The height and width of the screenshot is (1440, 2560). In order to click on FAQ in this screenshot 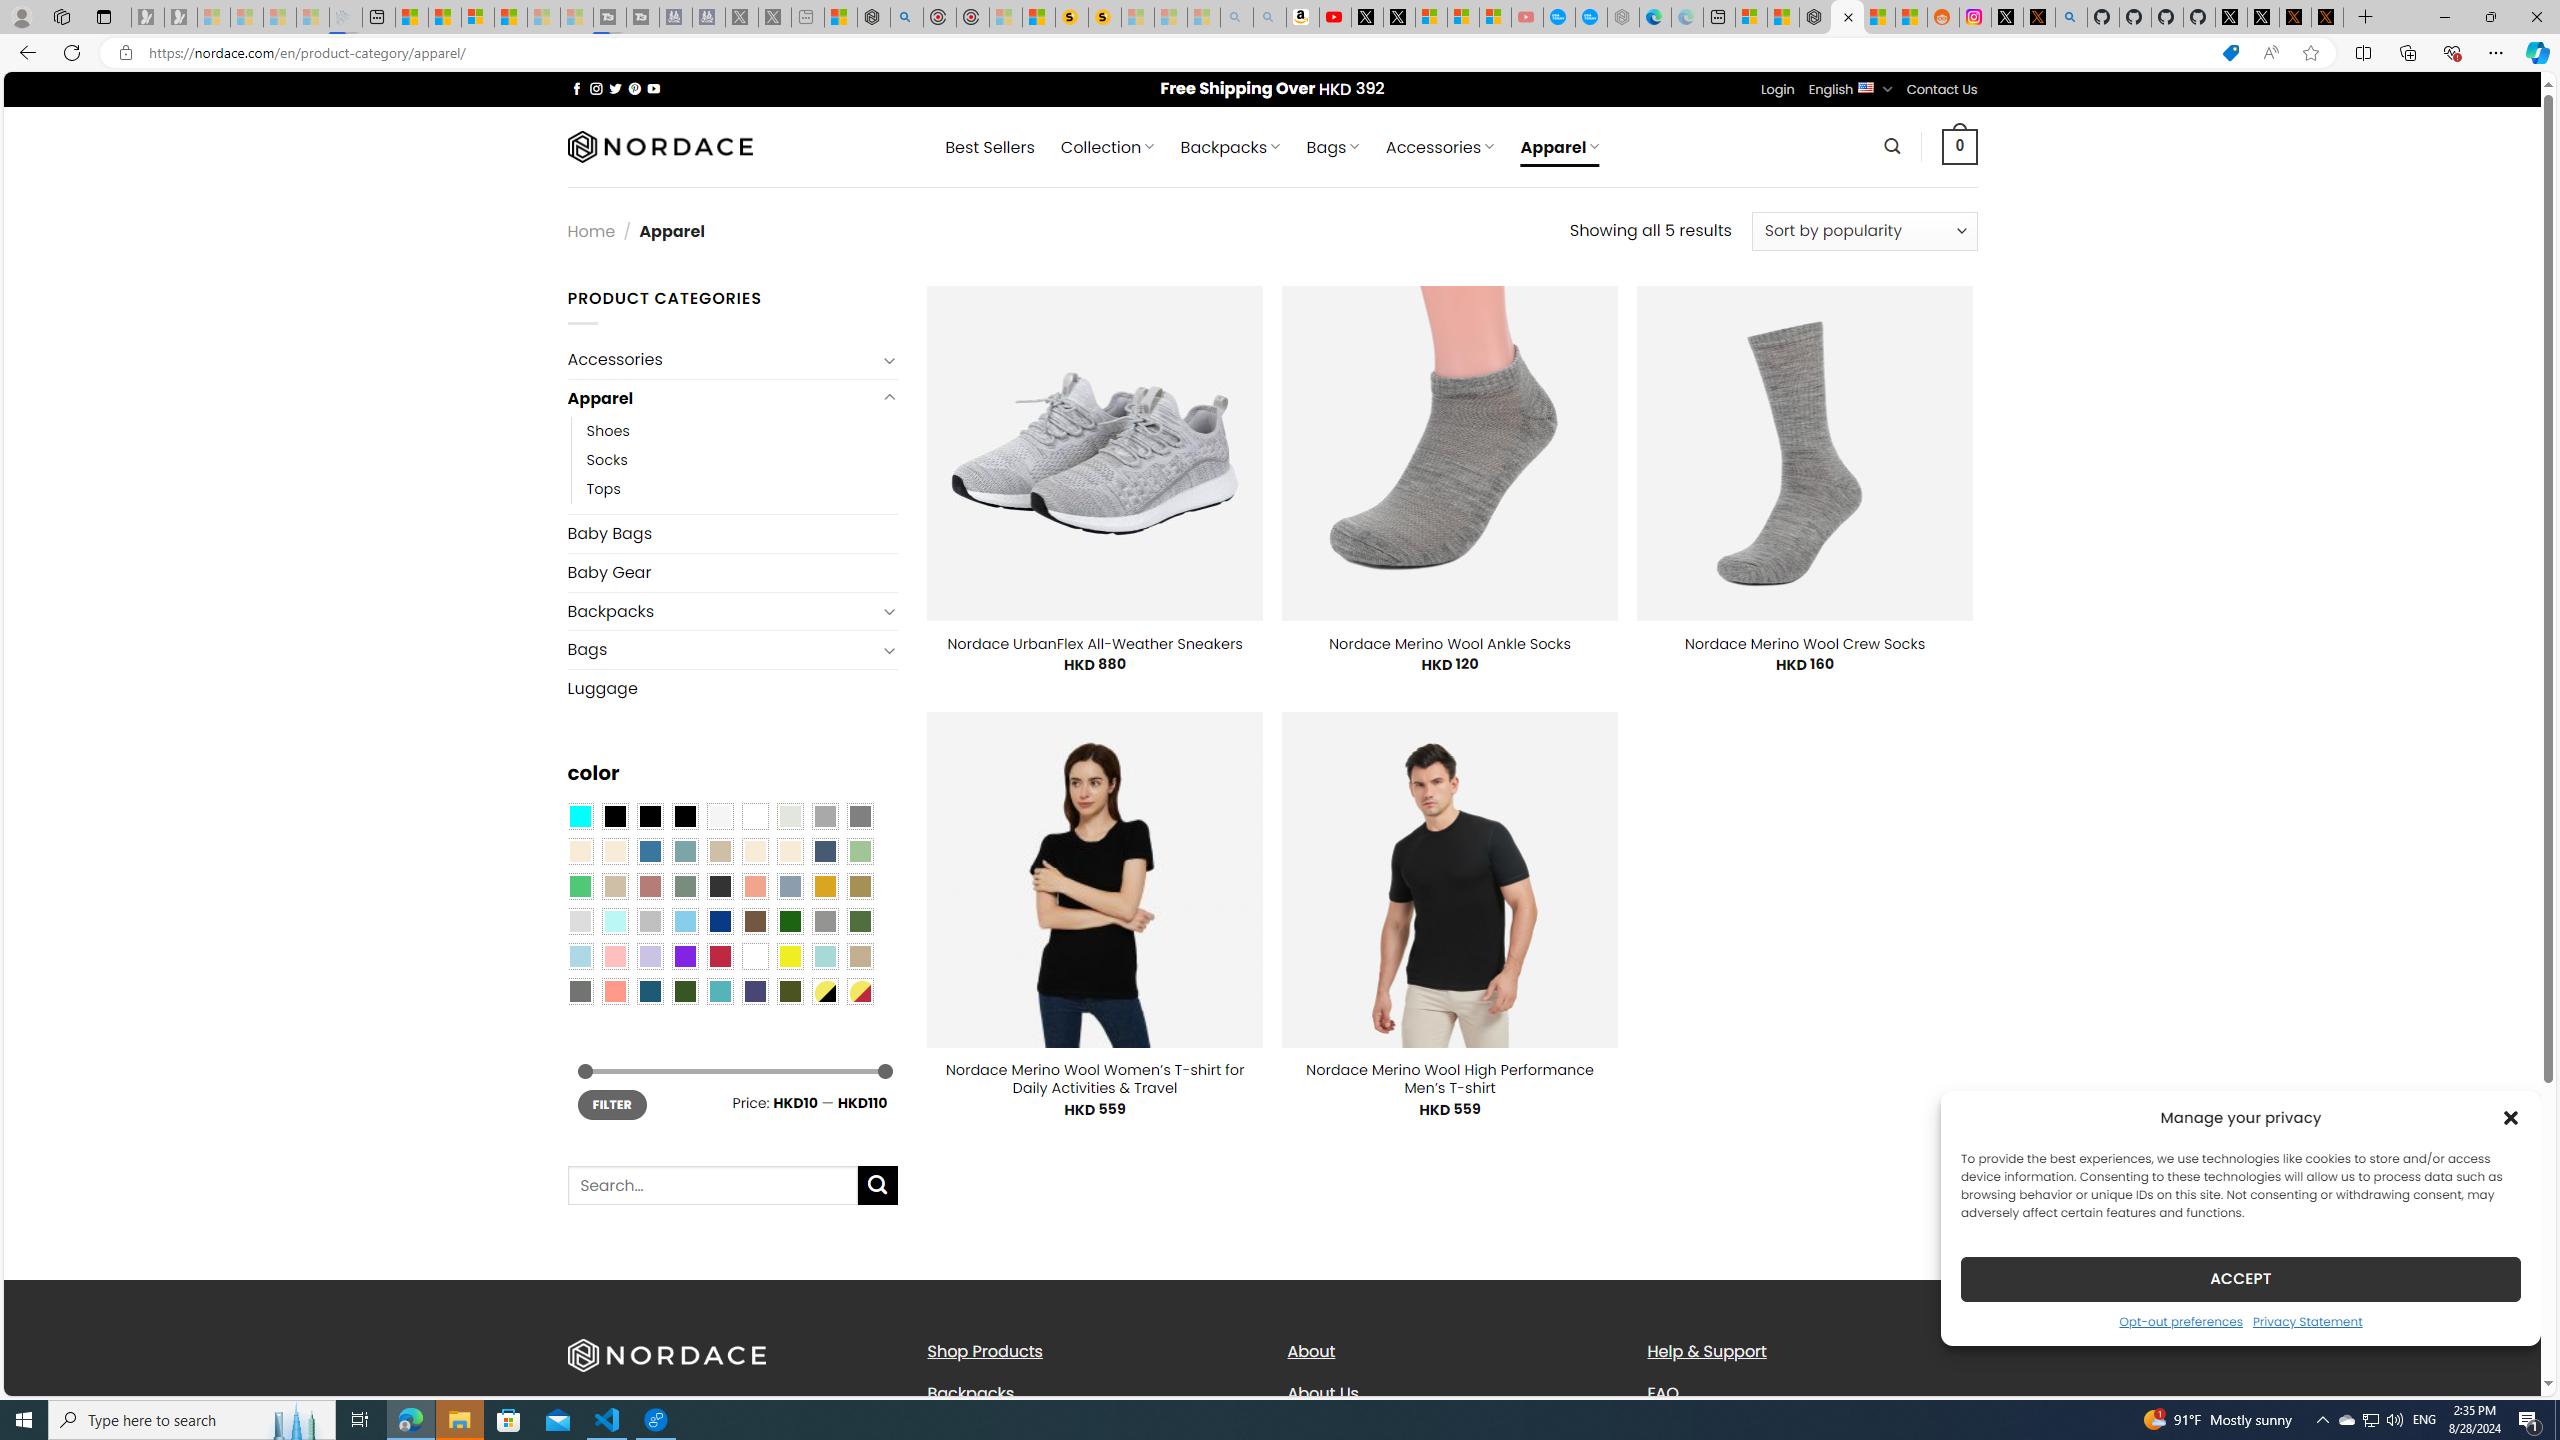, I will do `click(1662, 1392)`.